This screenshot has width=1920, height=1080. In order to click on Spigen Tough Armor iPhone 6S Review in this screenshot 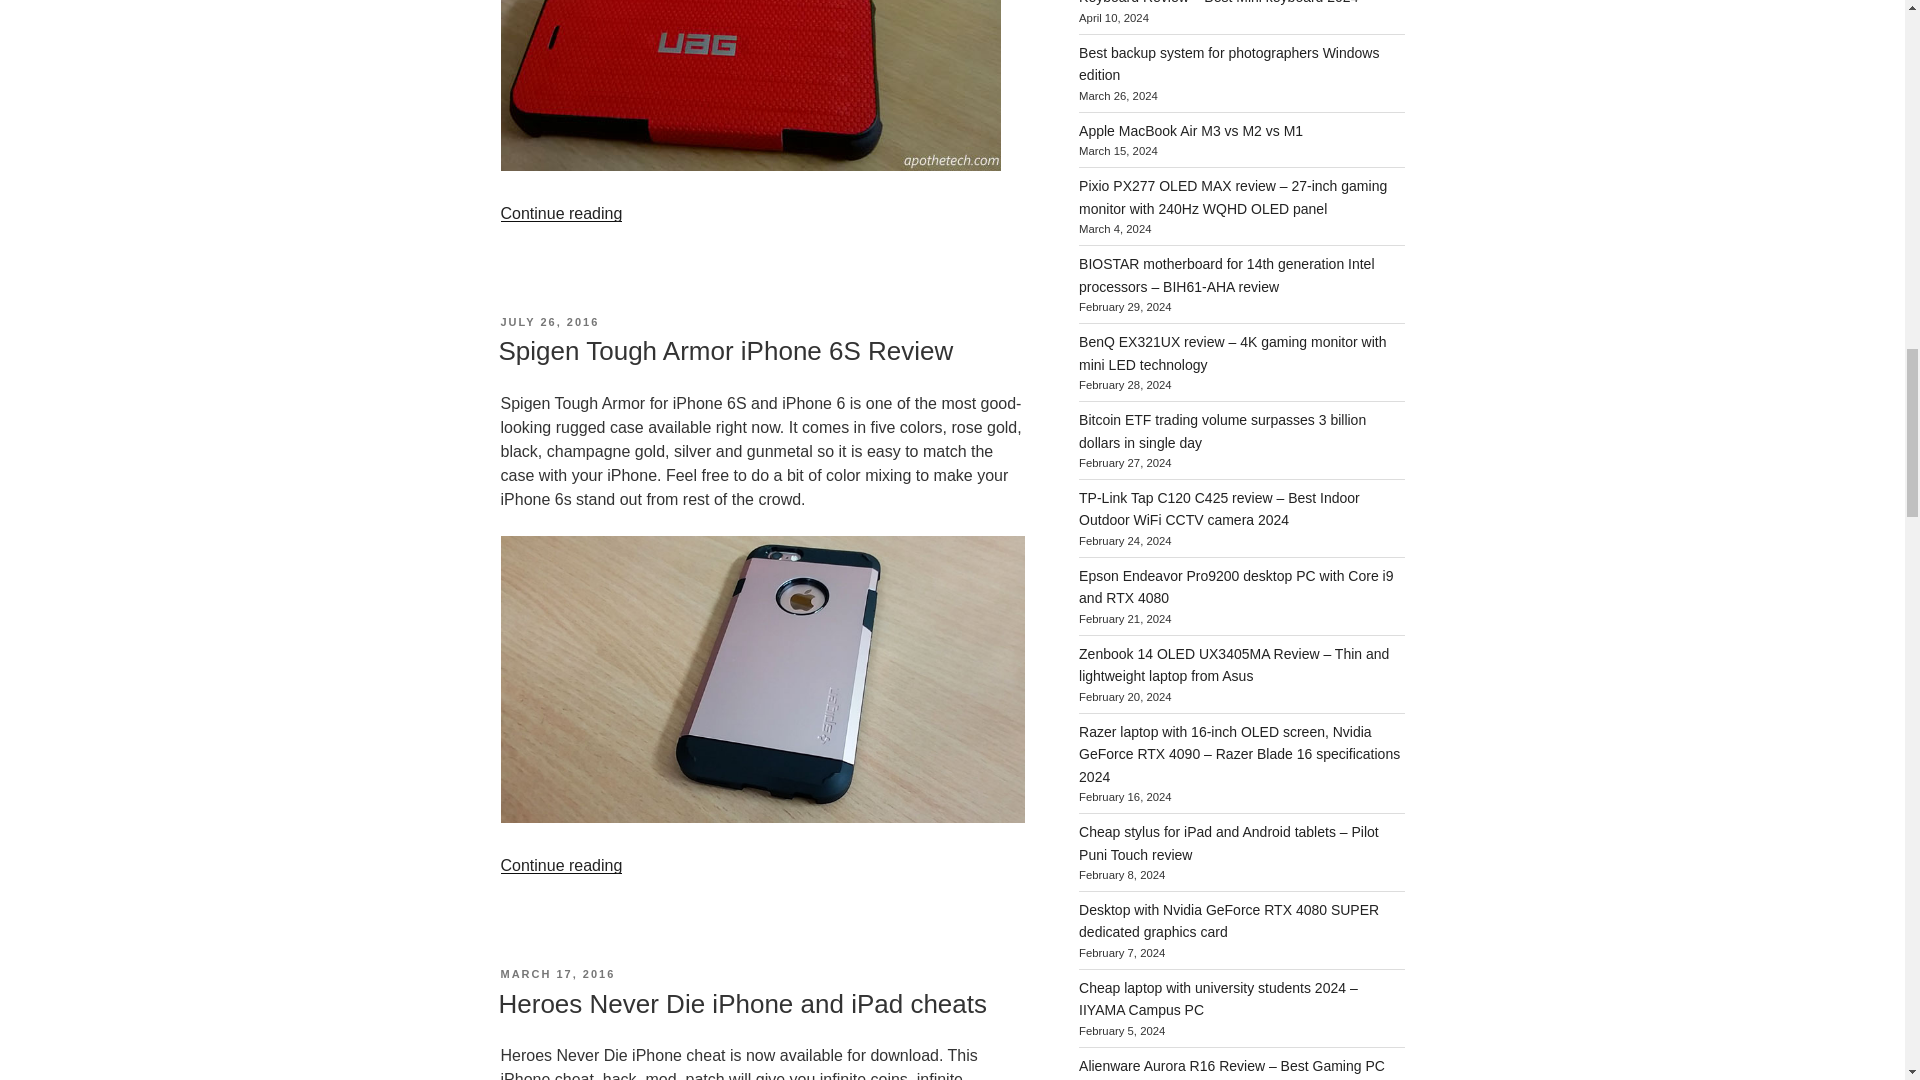, I will do `click(724, 350)`.